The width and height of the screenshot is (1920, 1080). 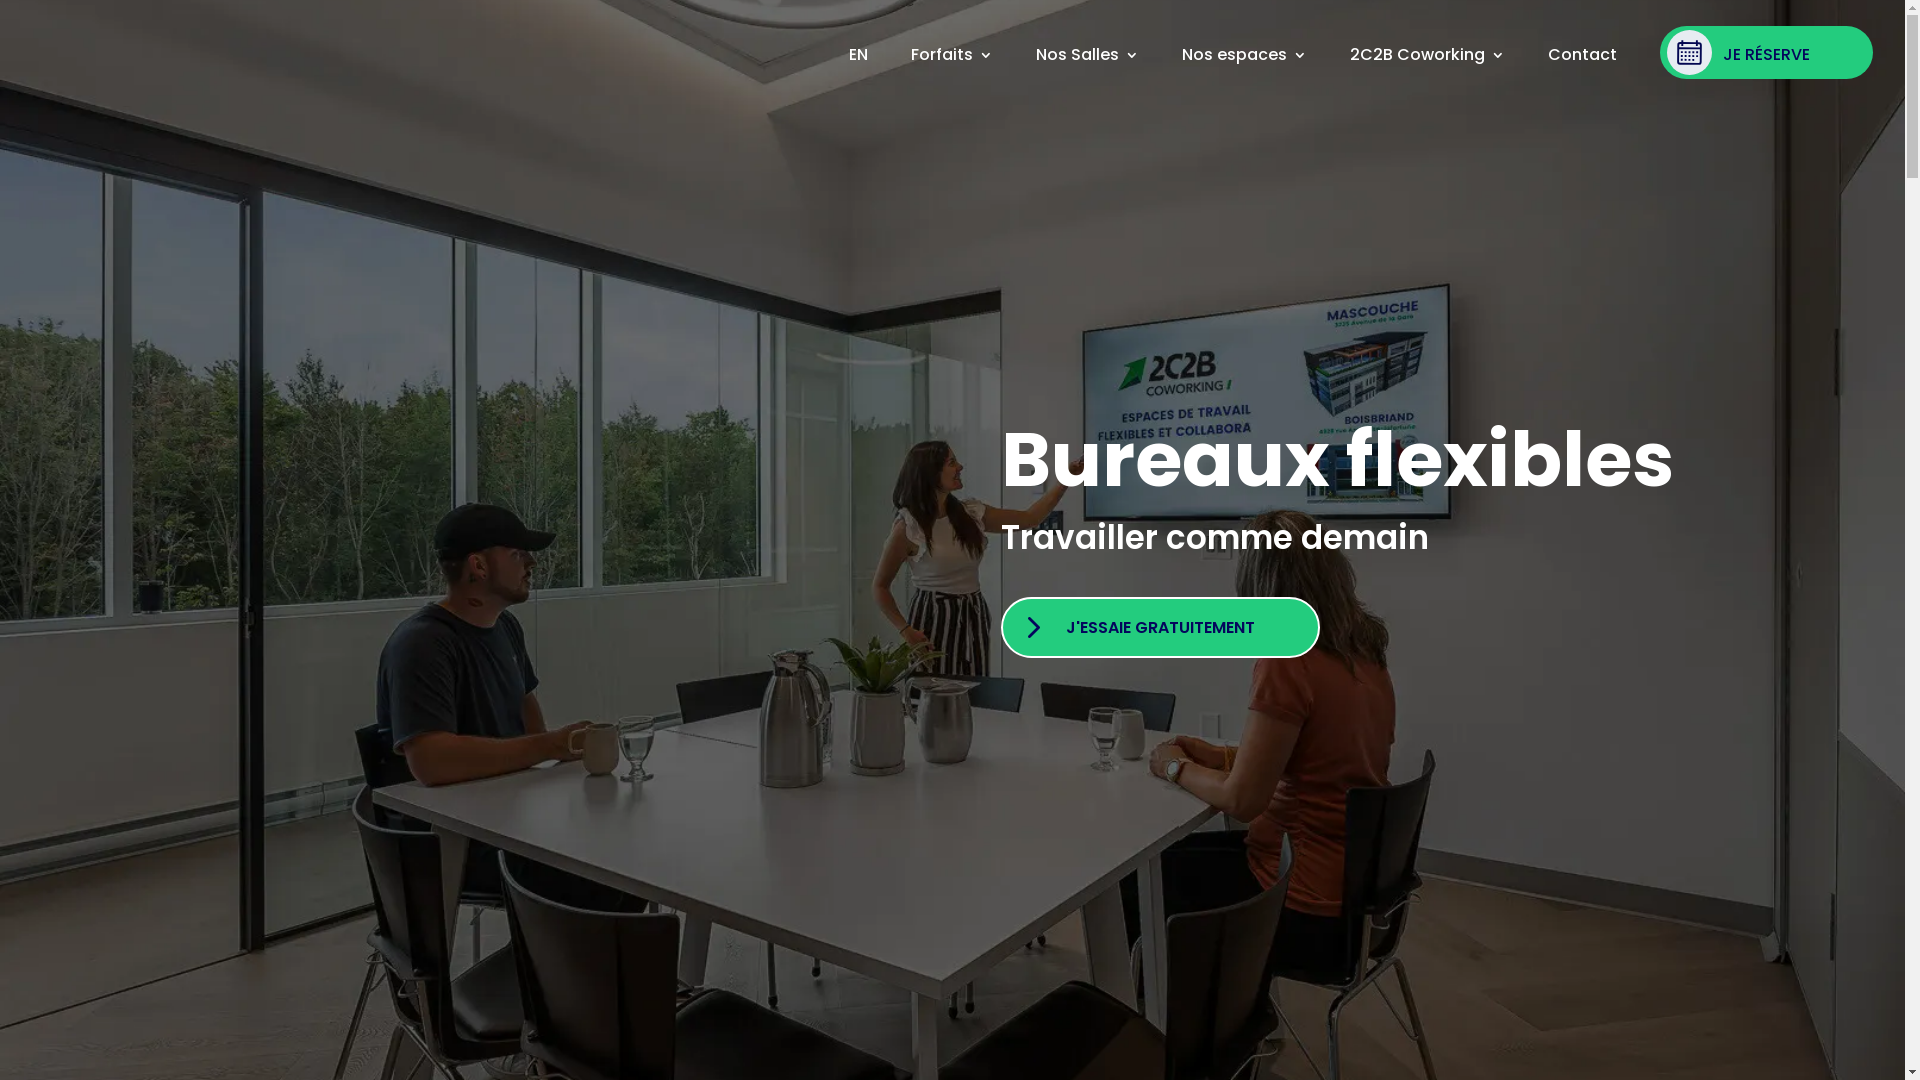 I want to click on EN, so click(x=841, y=51).